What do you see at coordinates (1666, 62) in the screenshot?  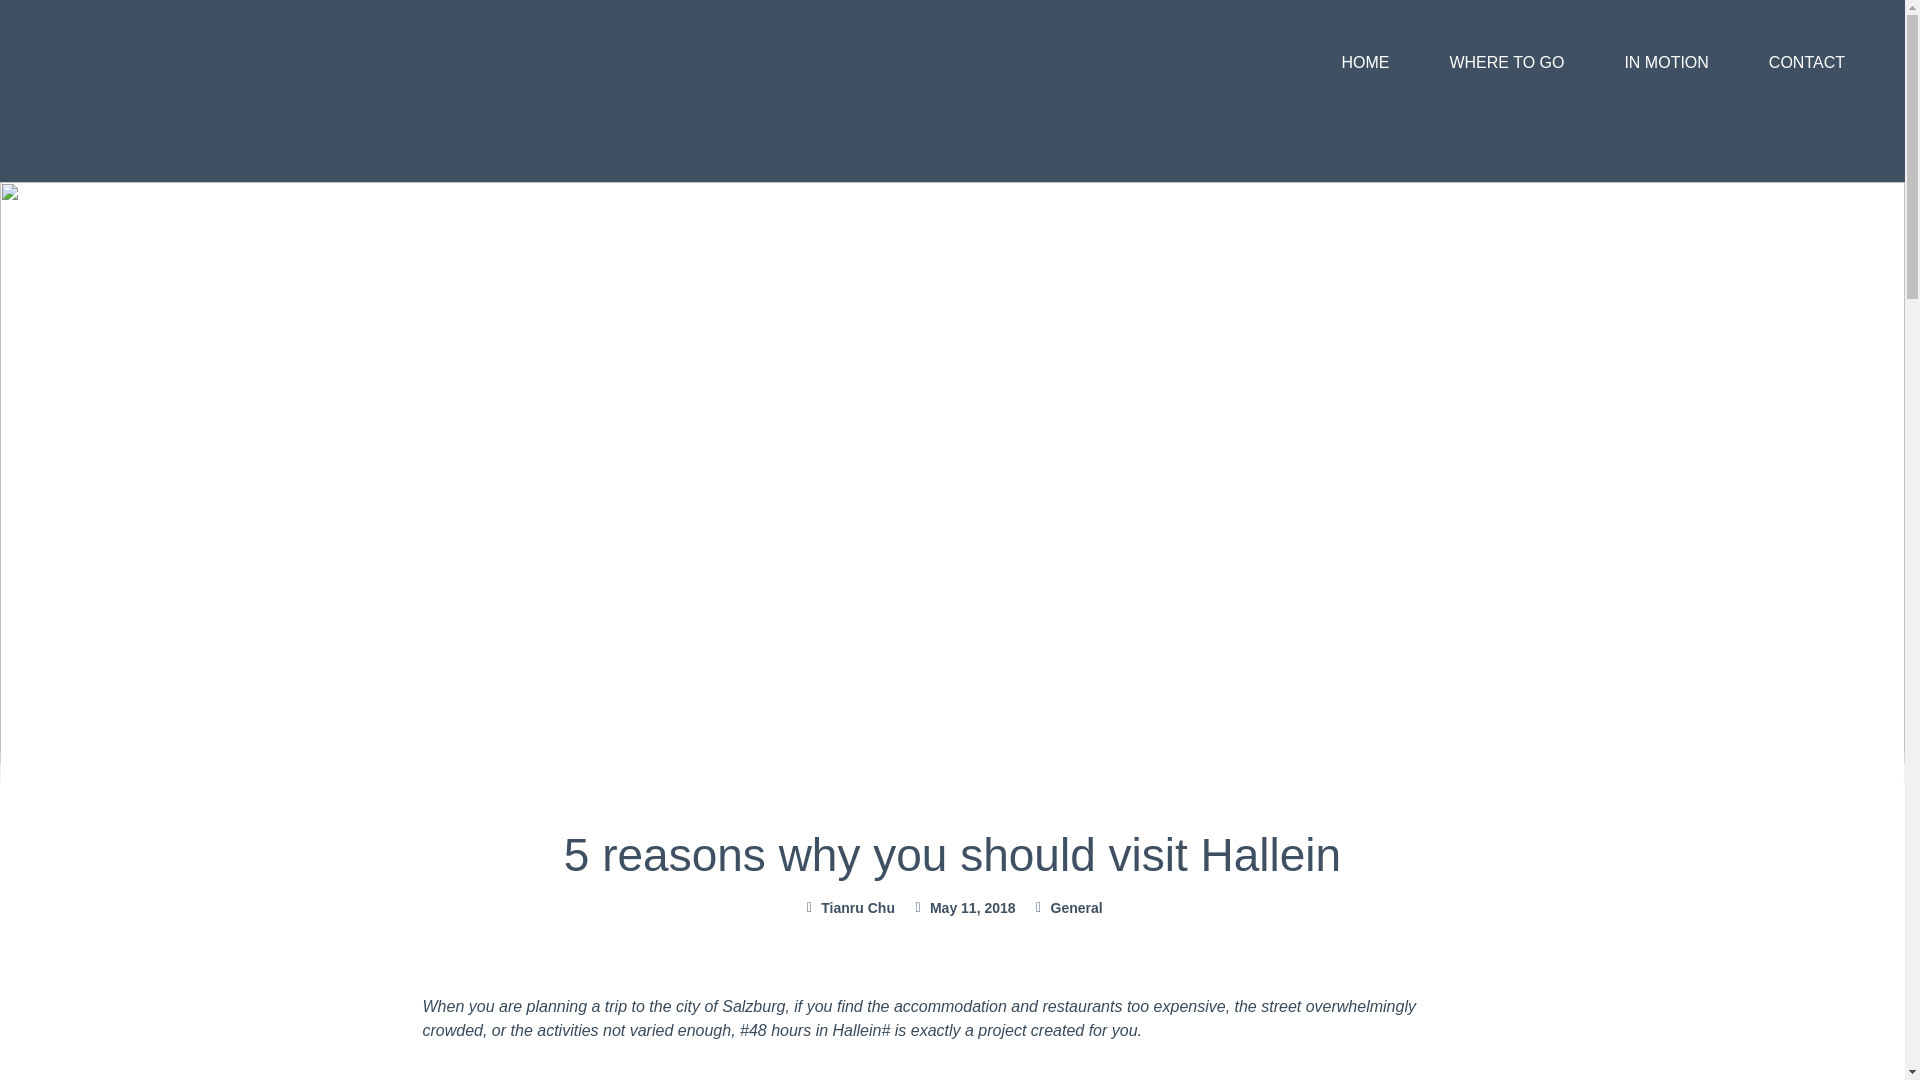 I see `IN MOTION` at bounding box center [1666, 62].